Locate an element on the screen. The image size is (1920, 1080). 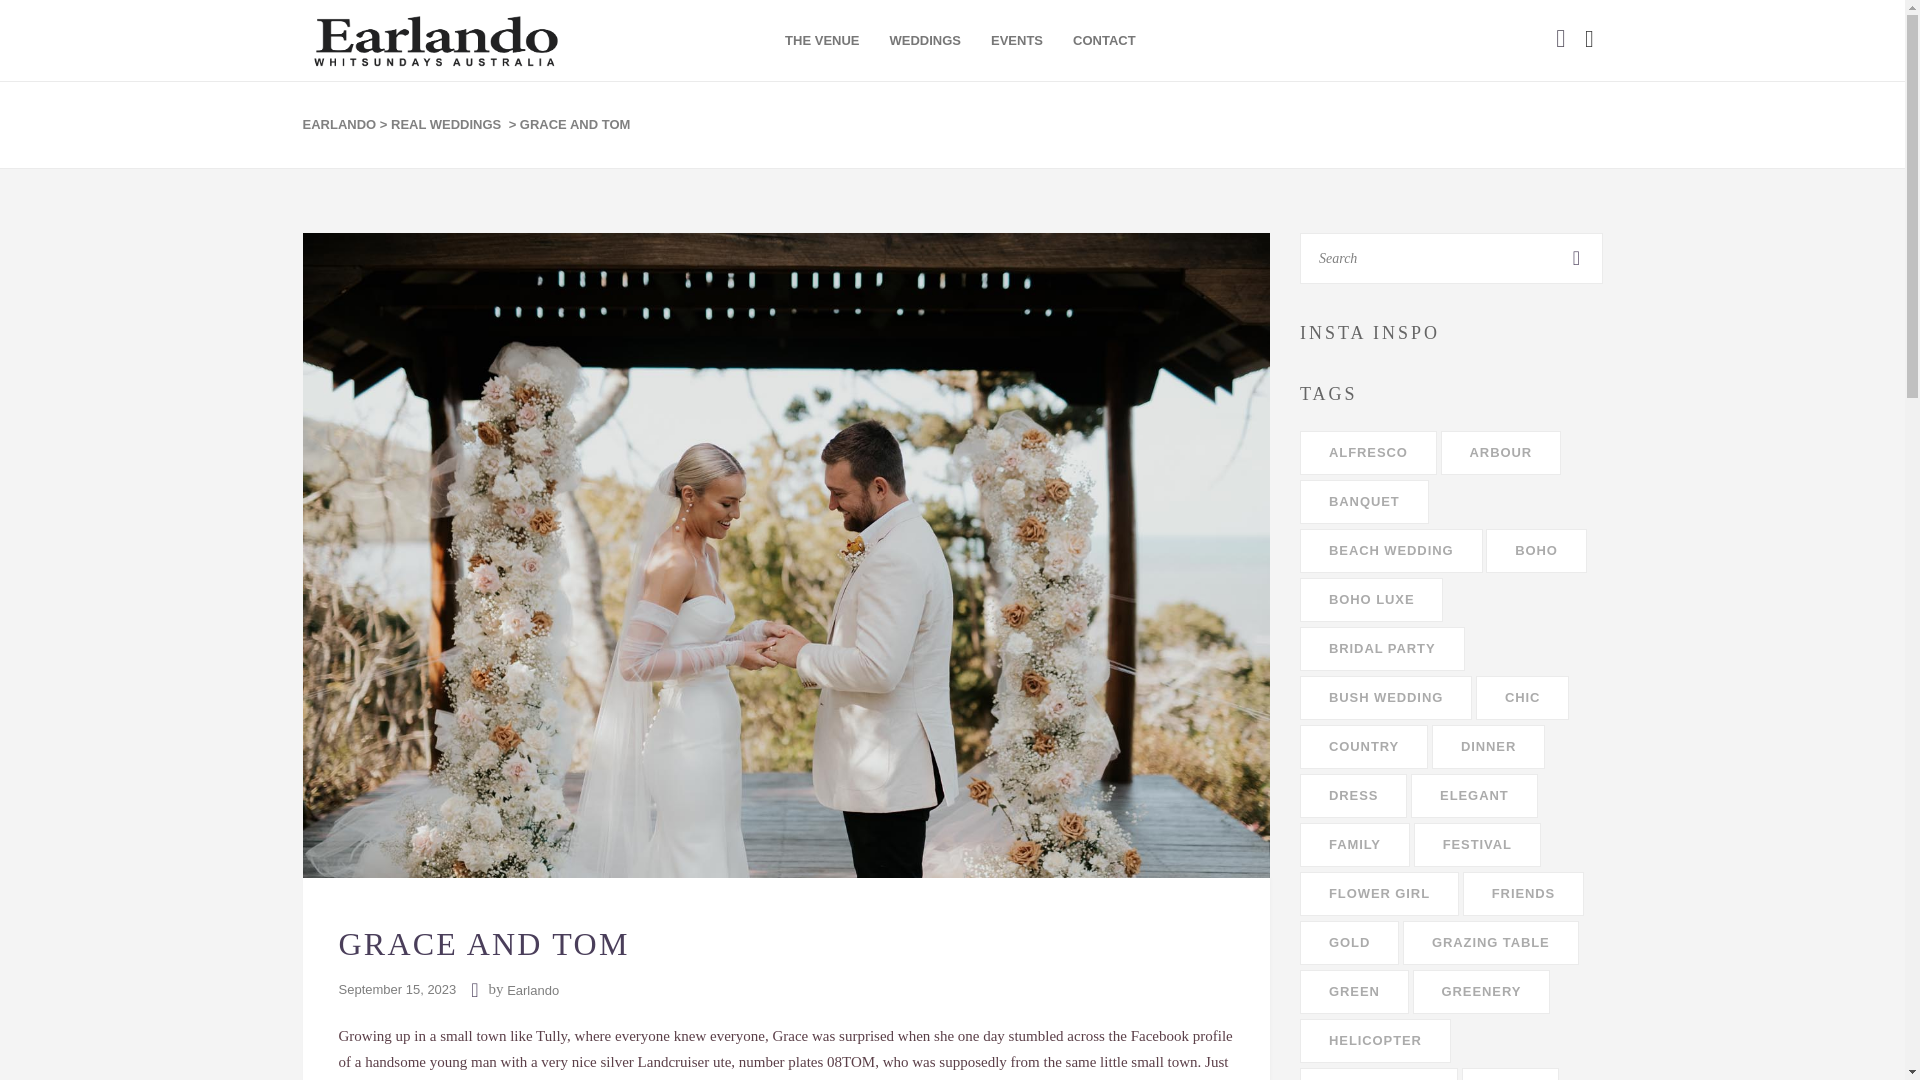
ALFRESCO is located at coordinates (1368, 452).